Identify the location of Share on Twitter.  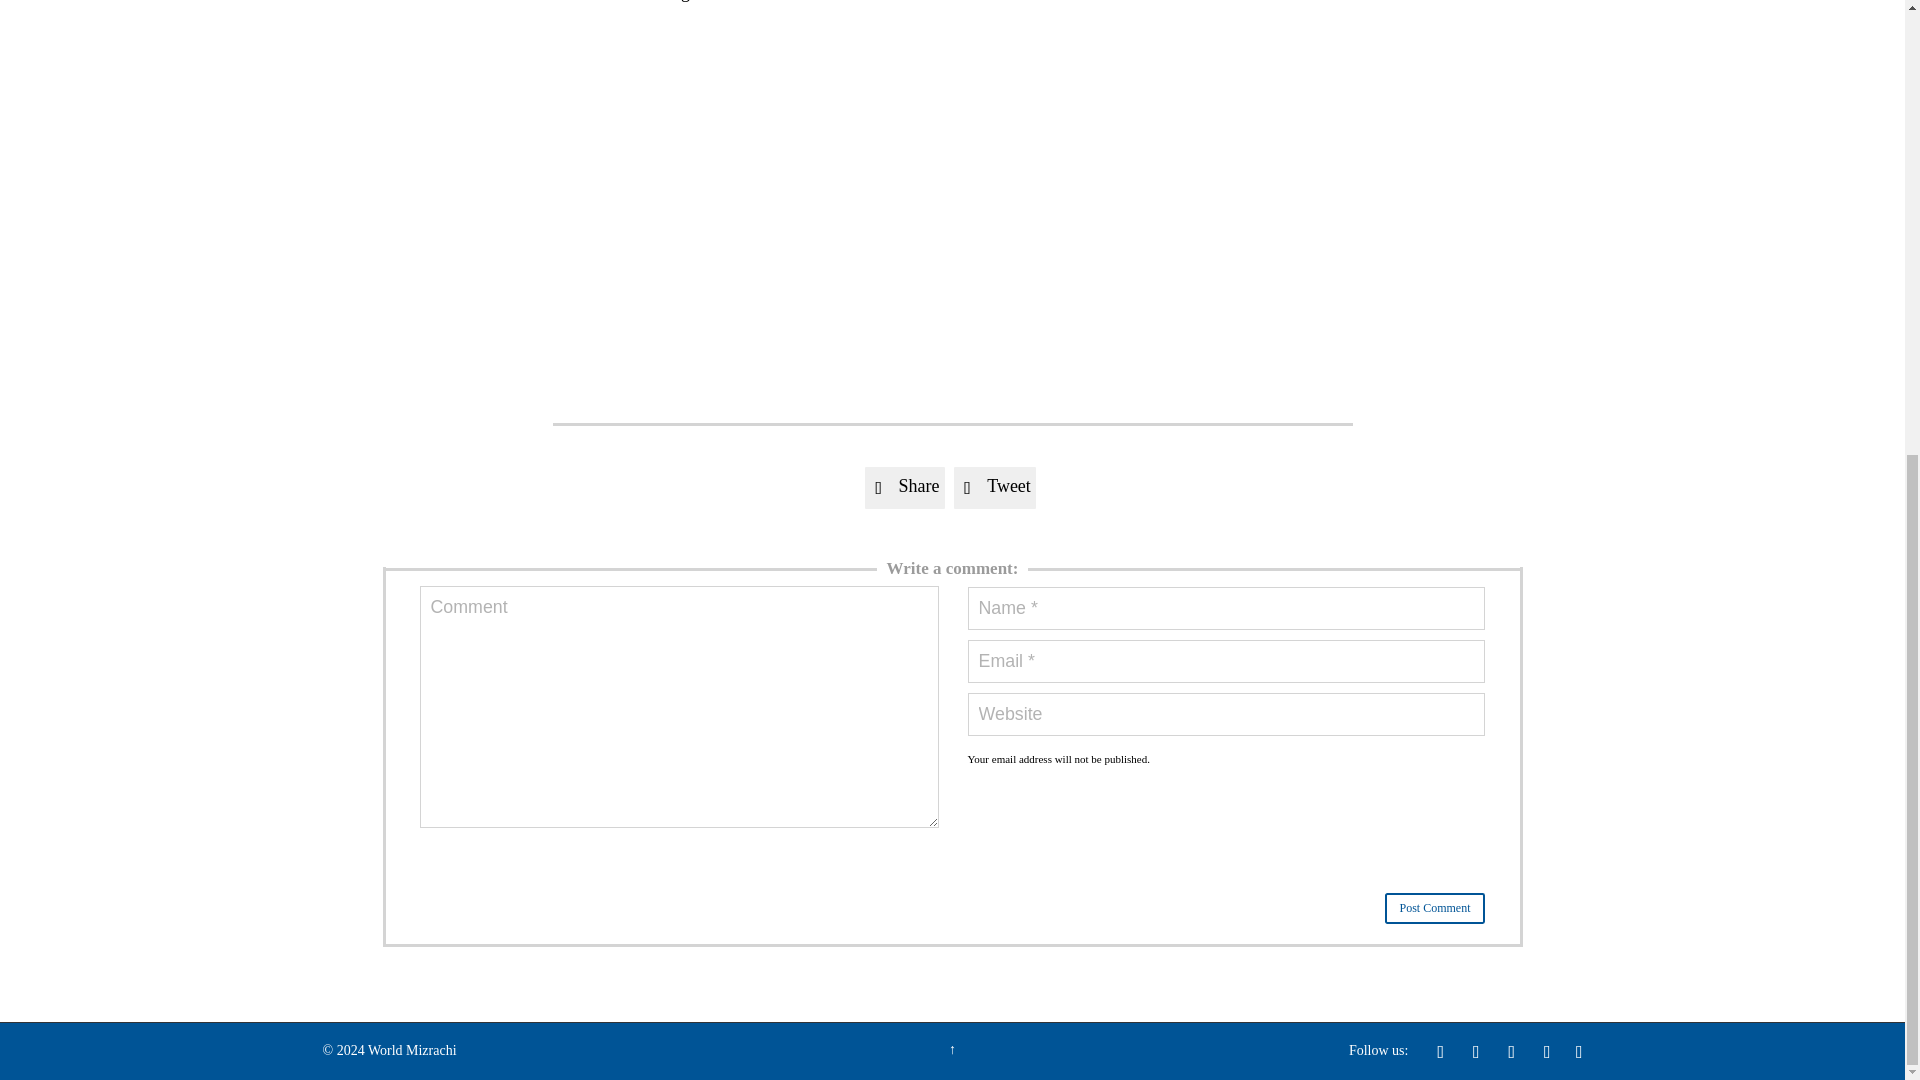
(995, 486).